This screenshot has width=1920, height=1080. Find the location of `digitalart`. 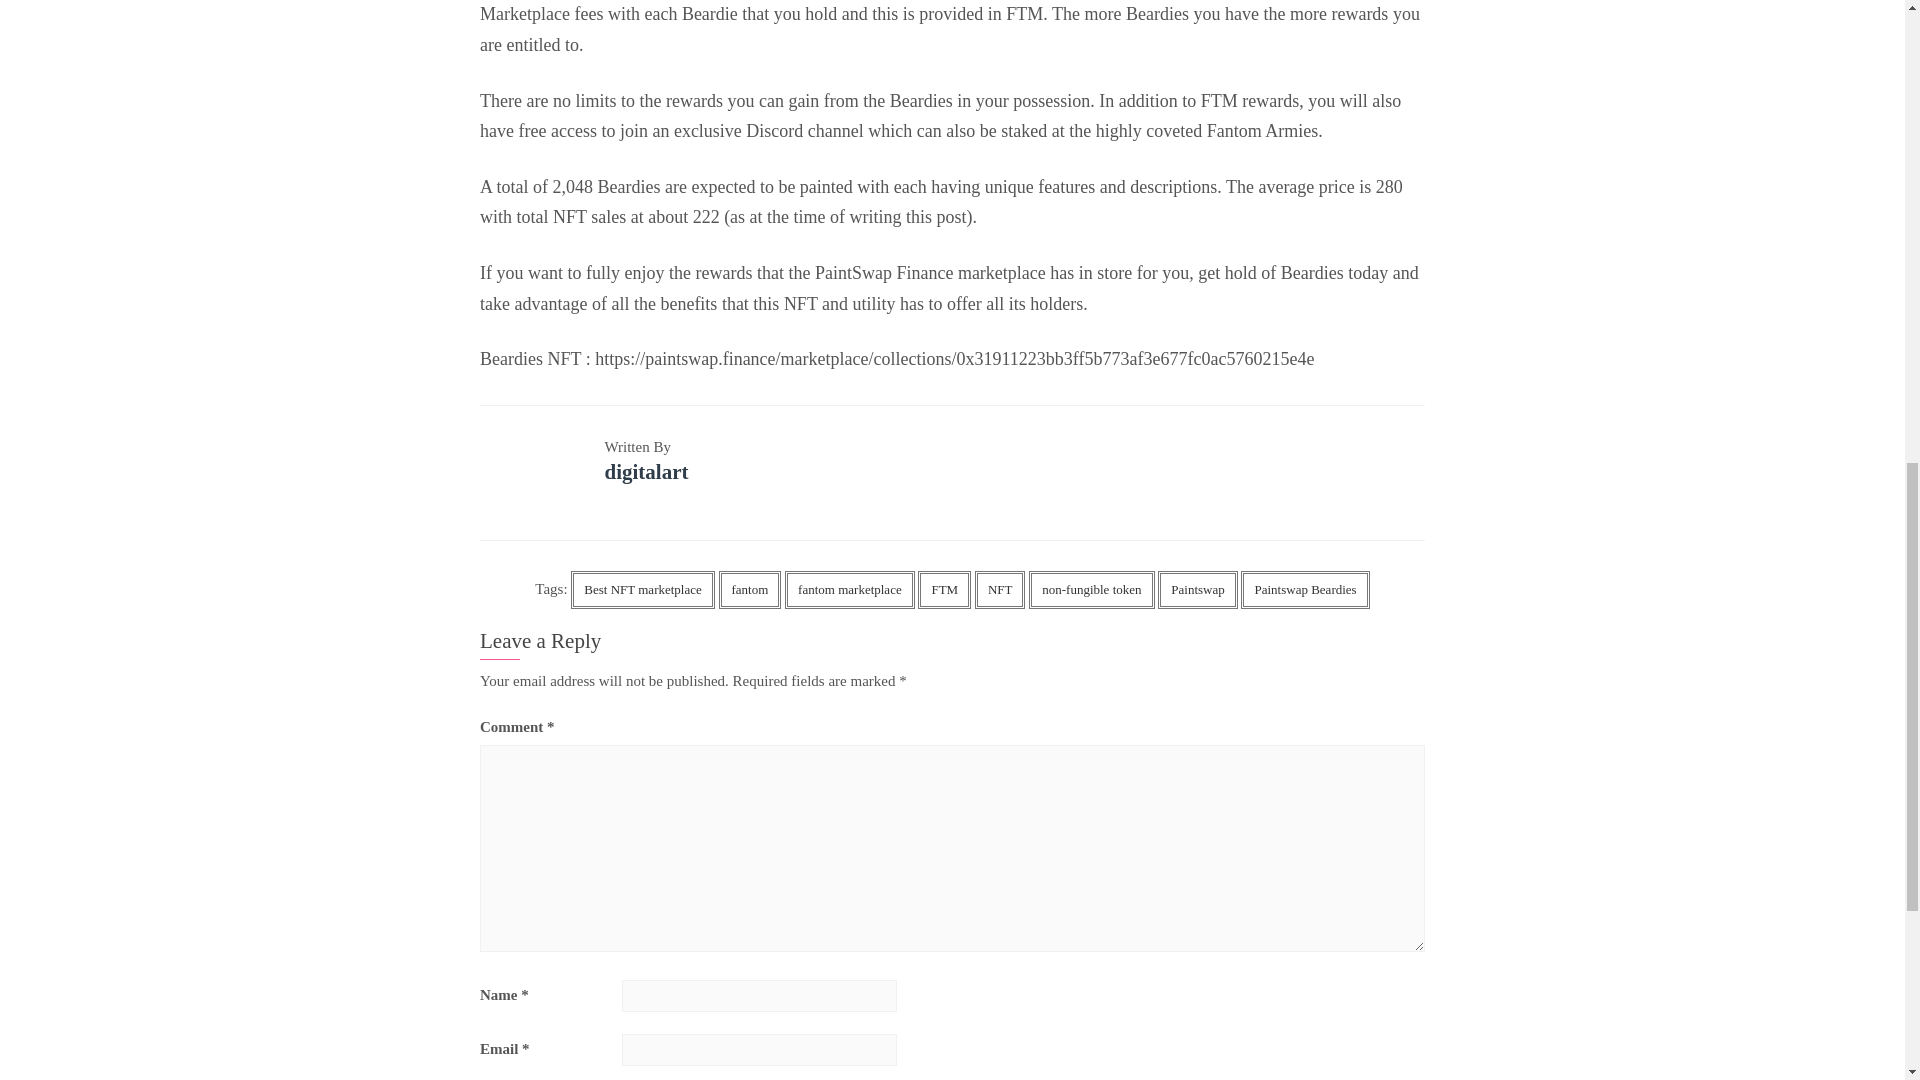

digitalart is located at coordinates (646, 472).